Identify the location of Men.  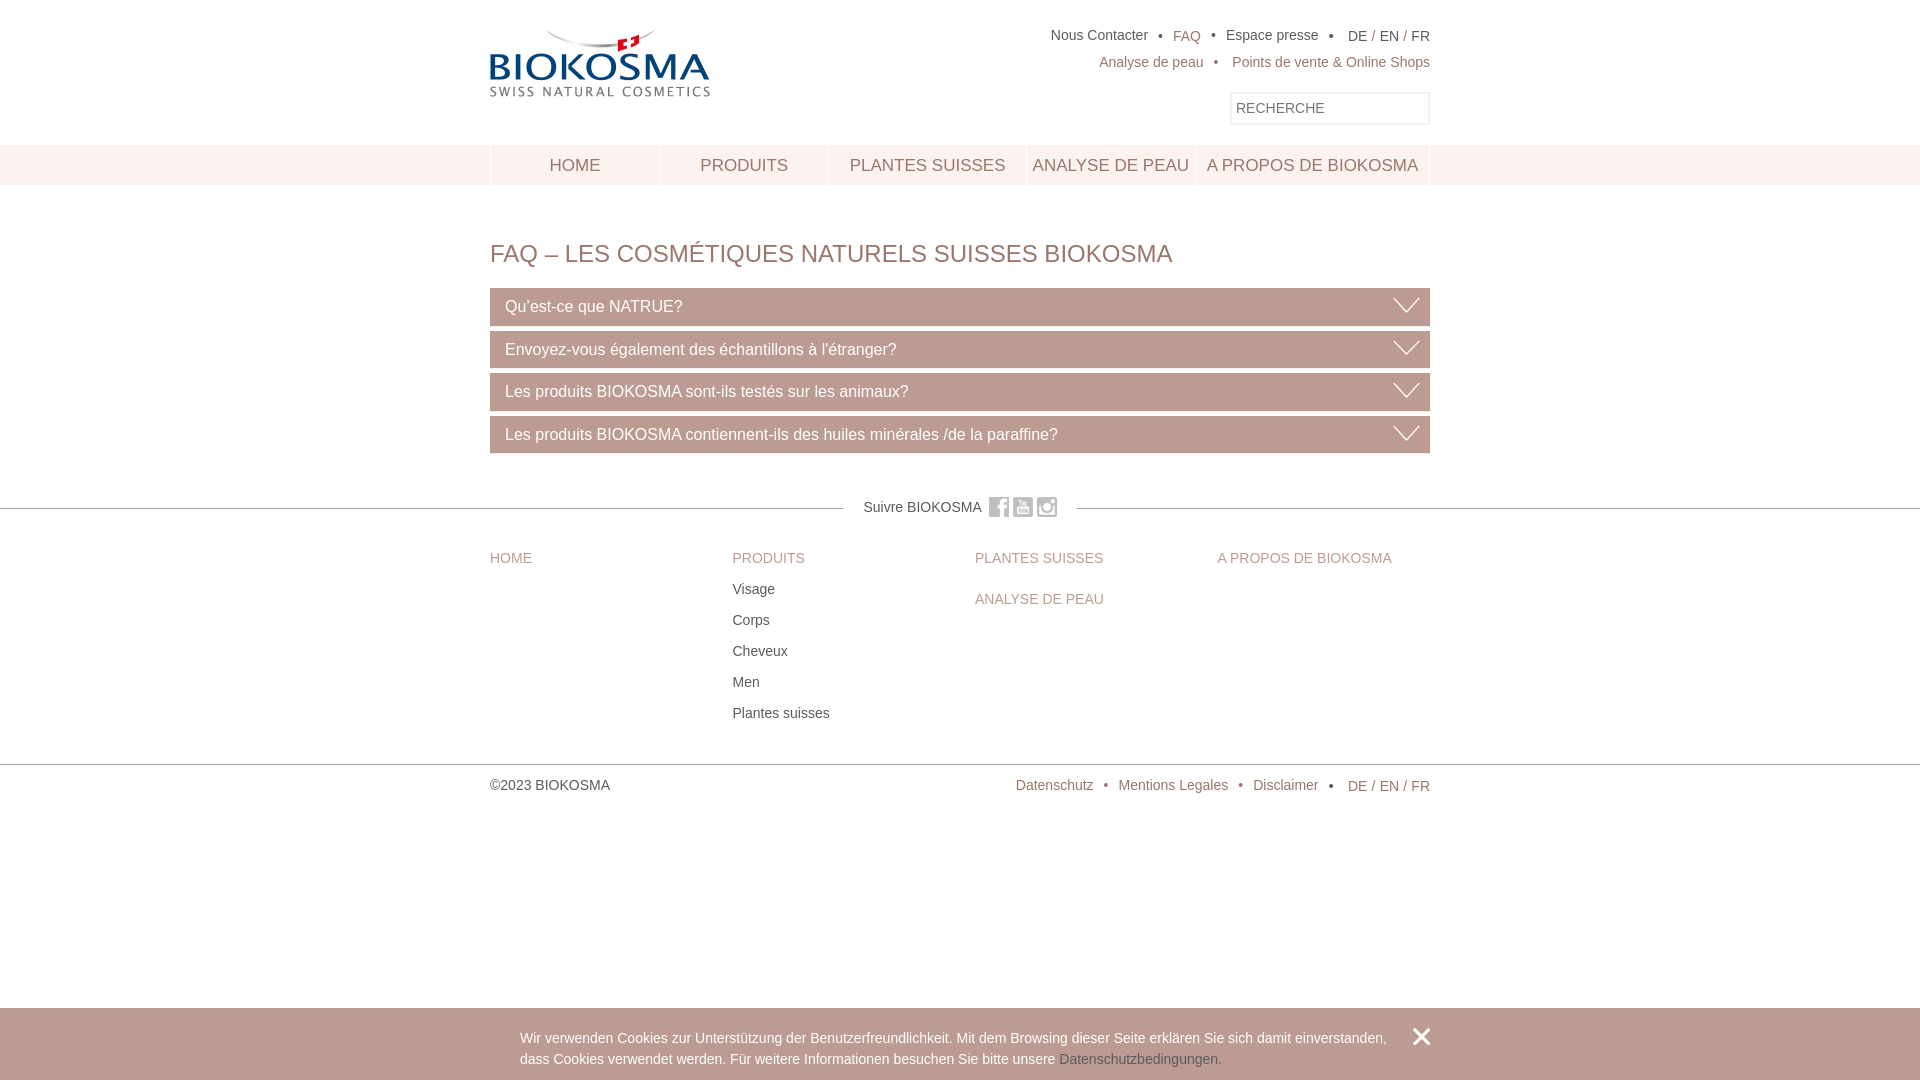
(746, 682).